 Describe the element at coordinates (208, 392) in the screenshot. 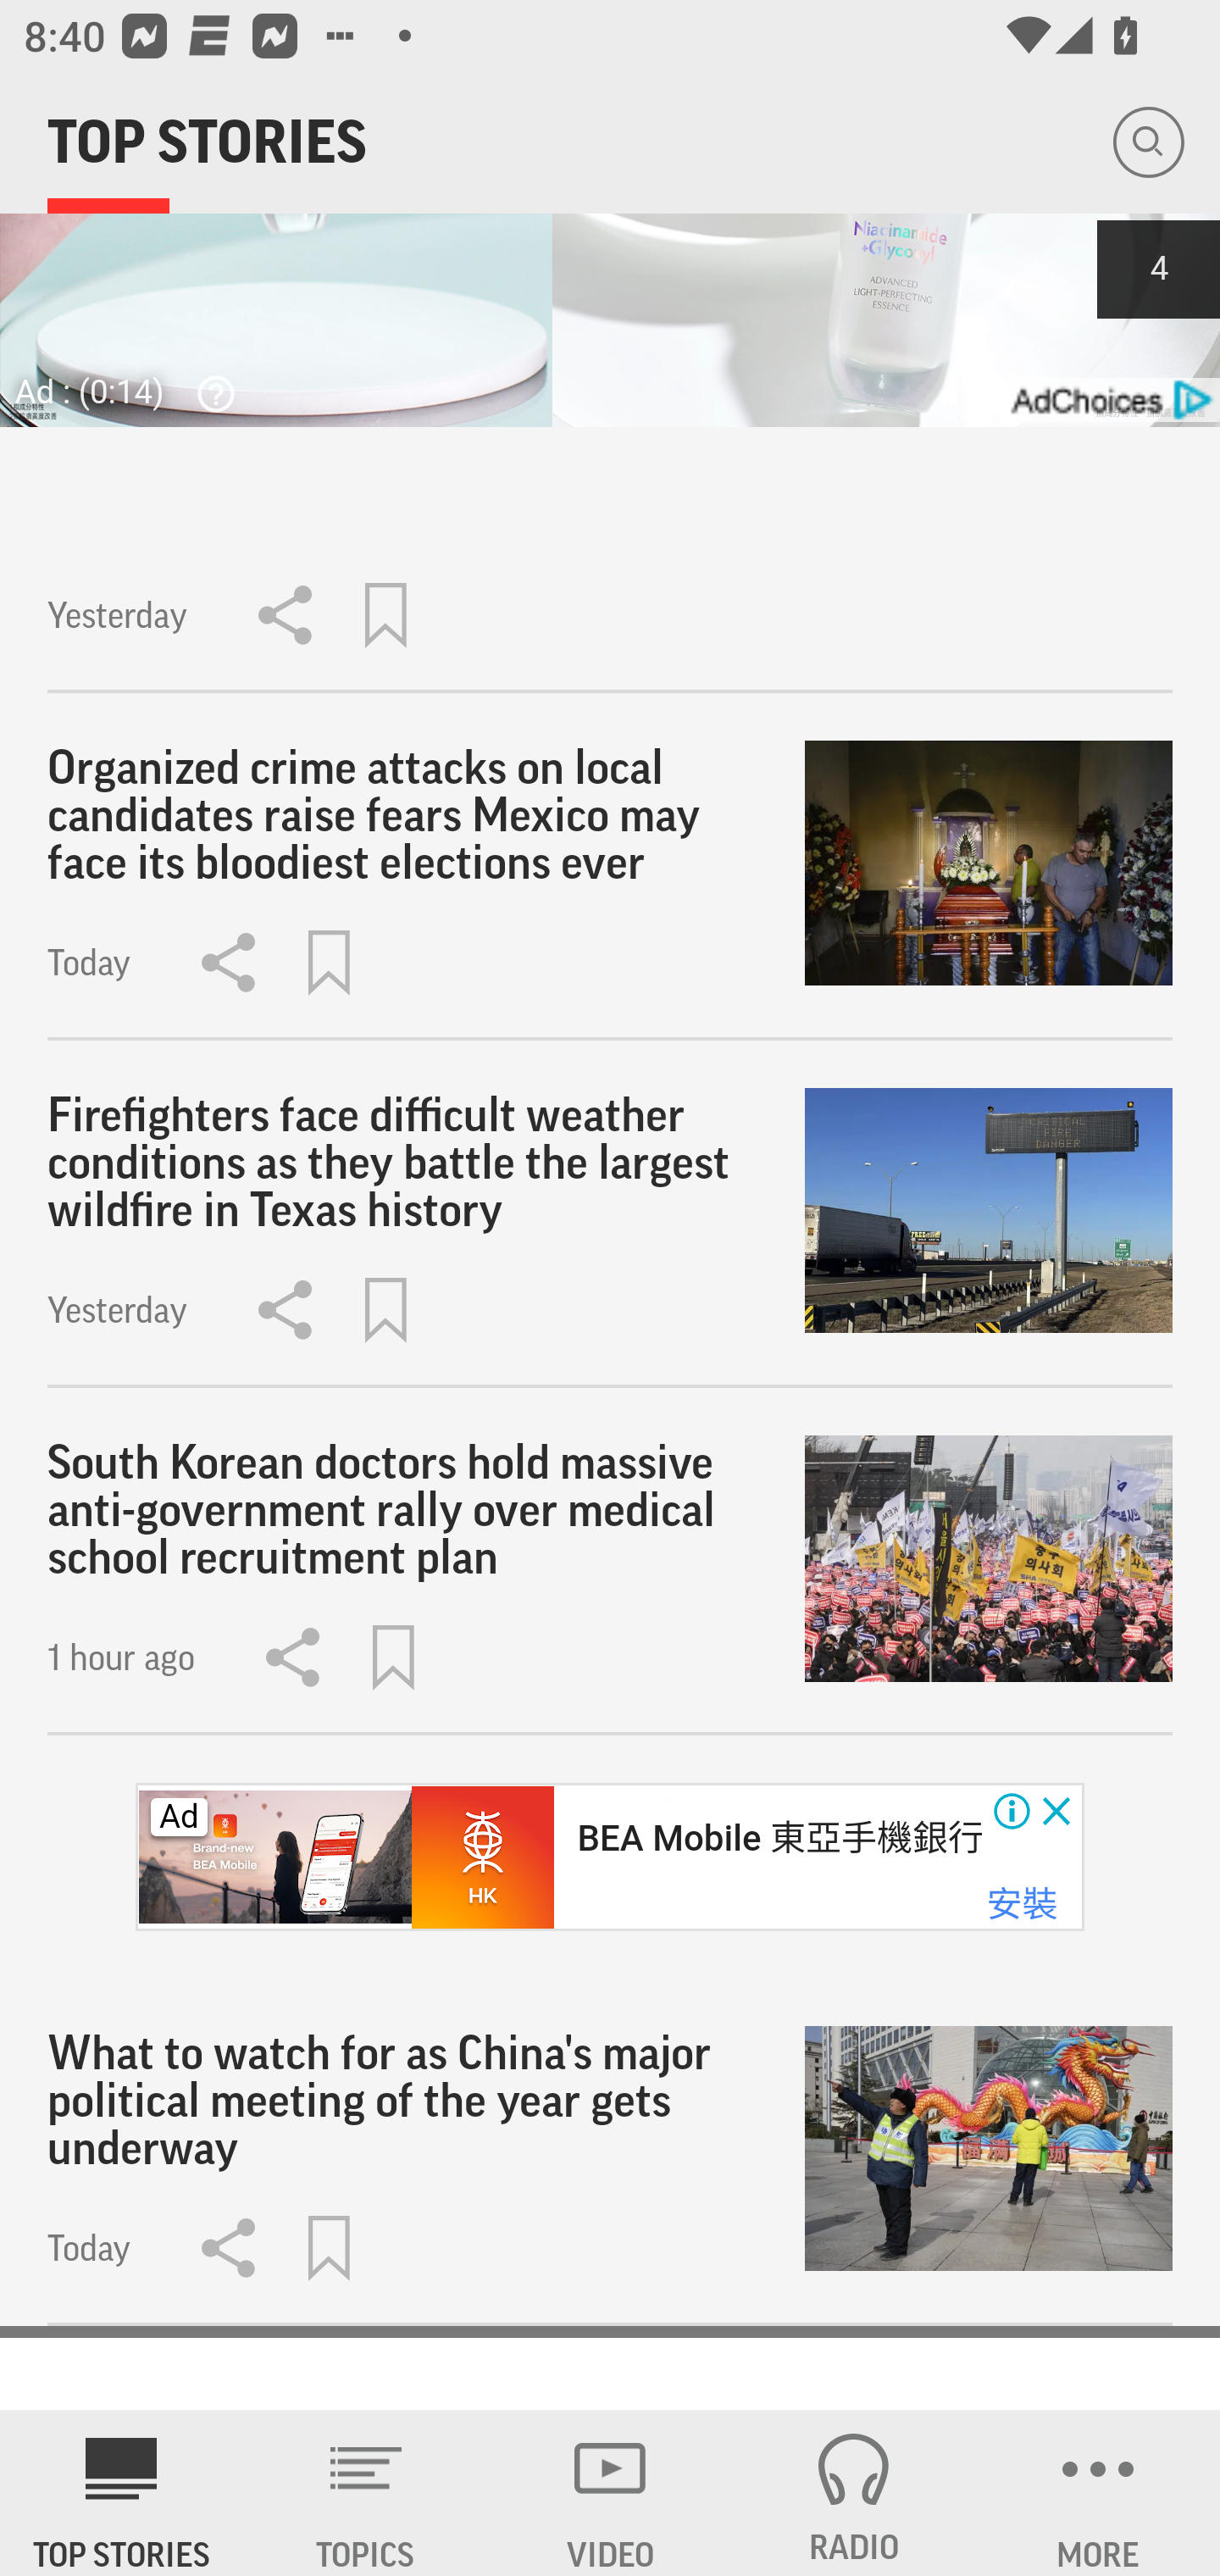

I see `Why This Ad?` at that location.